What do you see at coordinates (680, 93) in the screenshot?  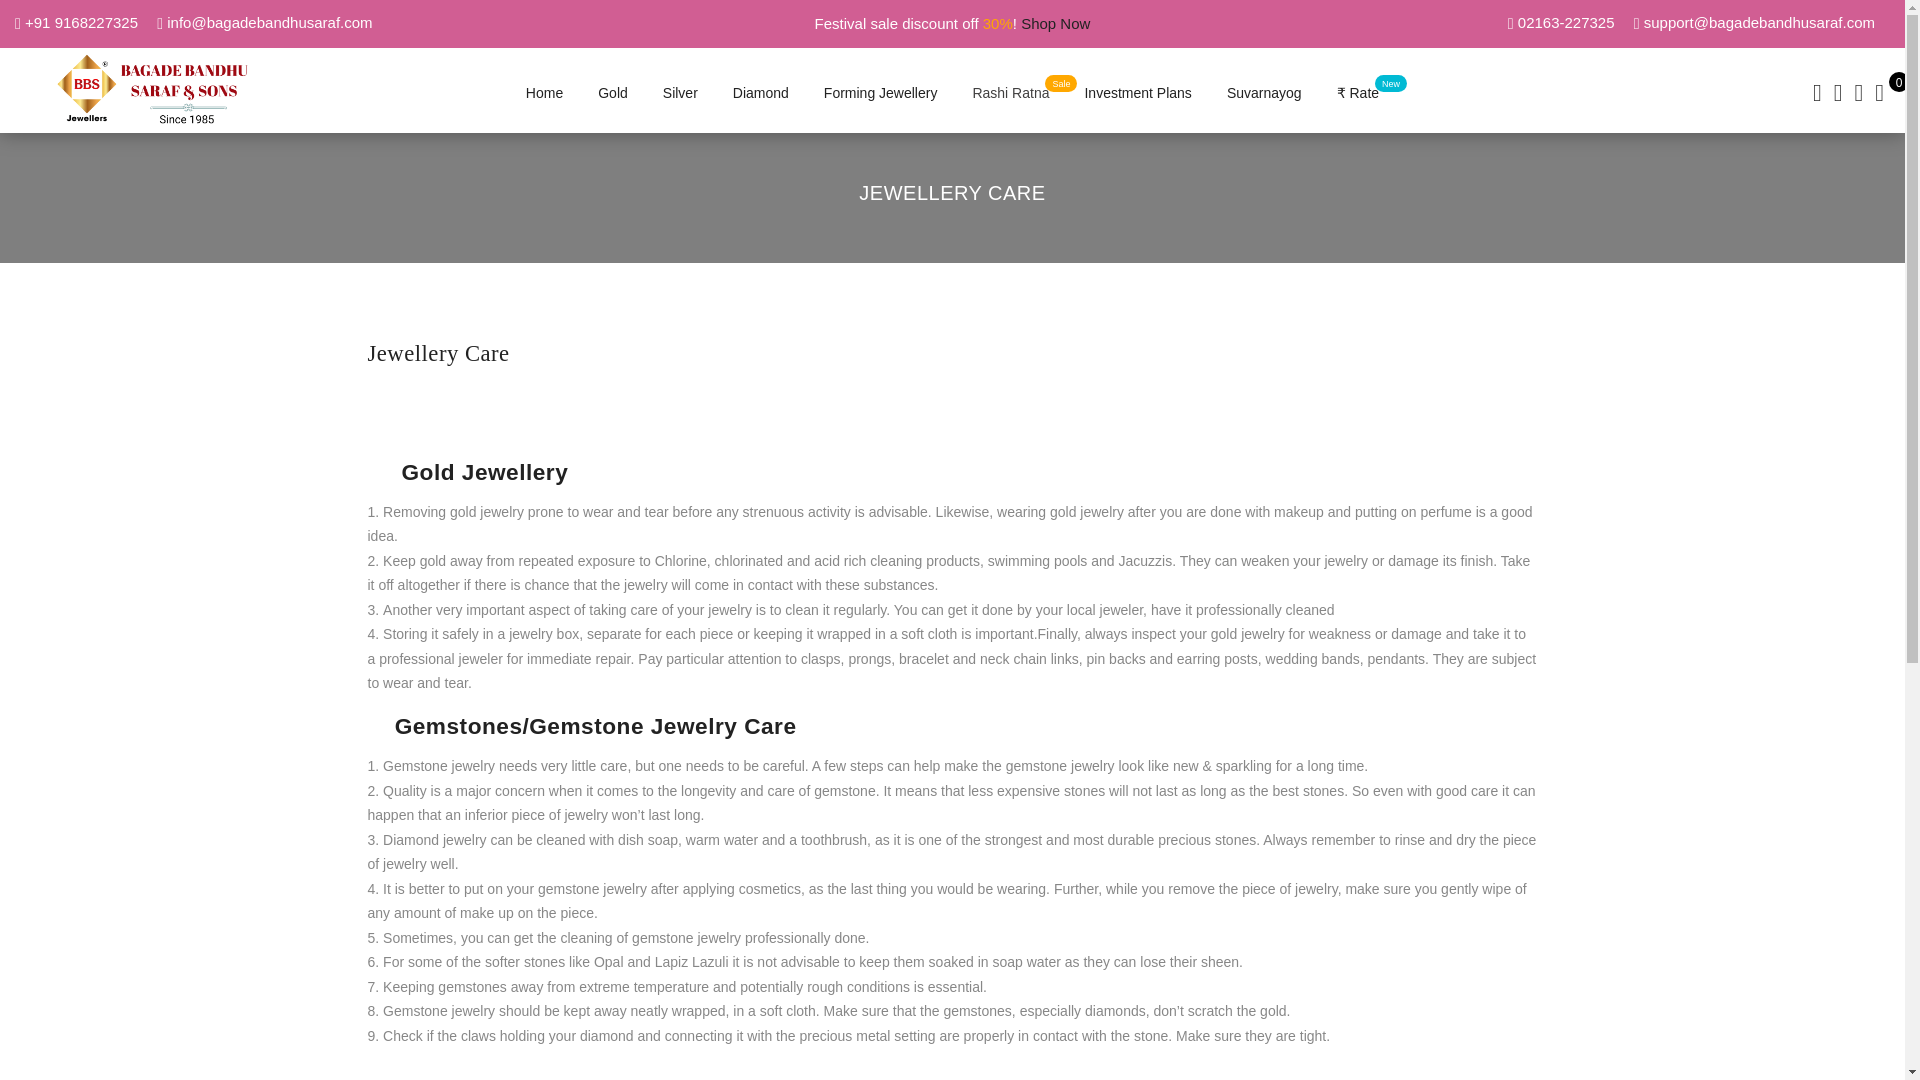 I see `Silver` at bounding box center [680, 93].